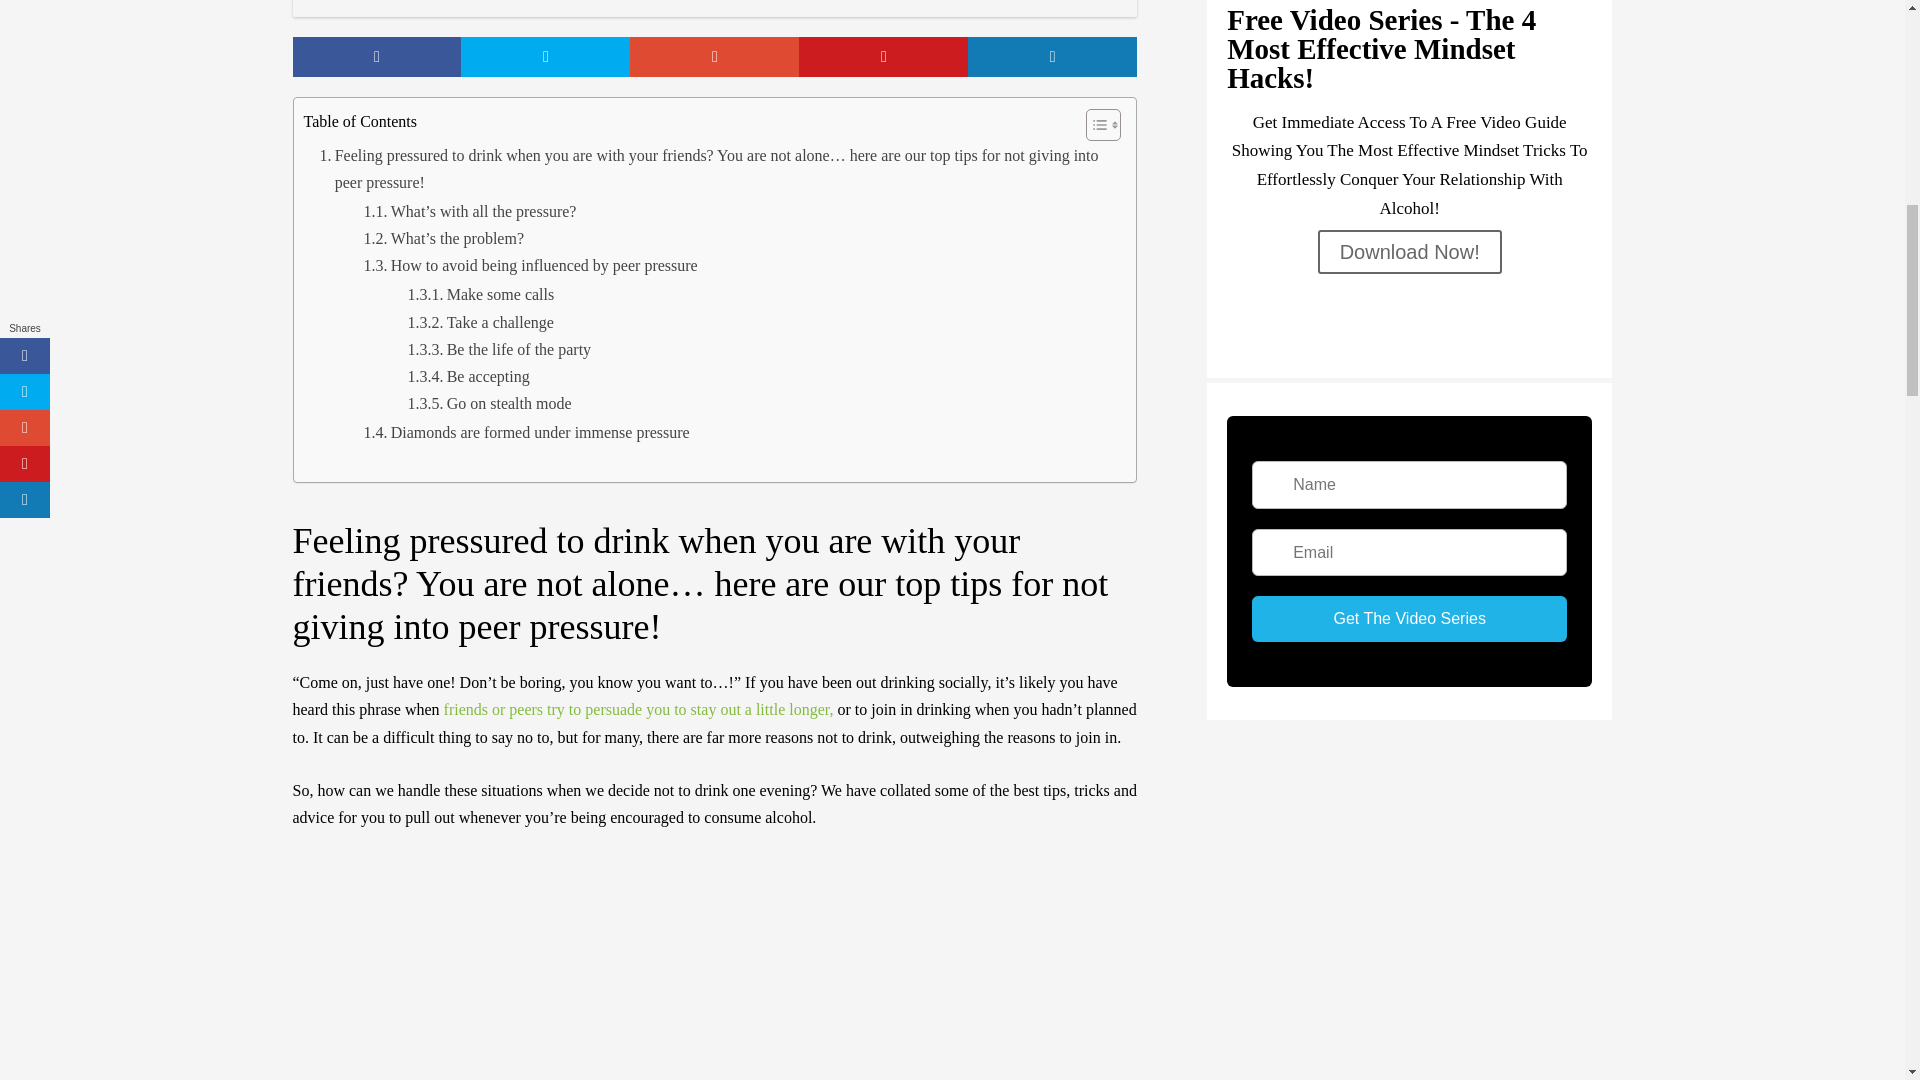 The image size is (1920, 1080). I want to click on How to avoid being influenced by peer pressure, so click(531, 264).